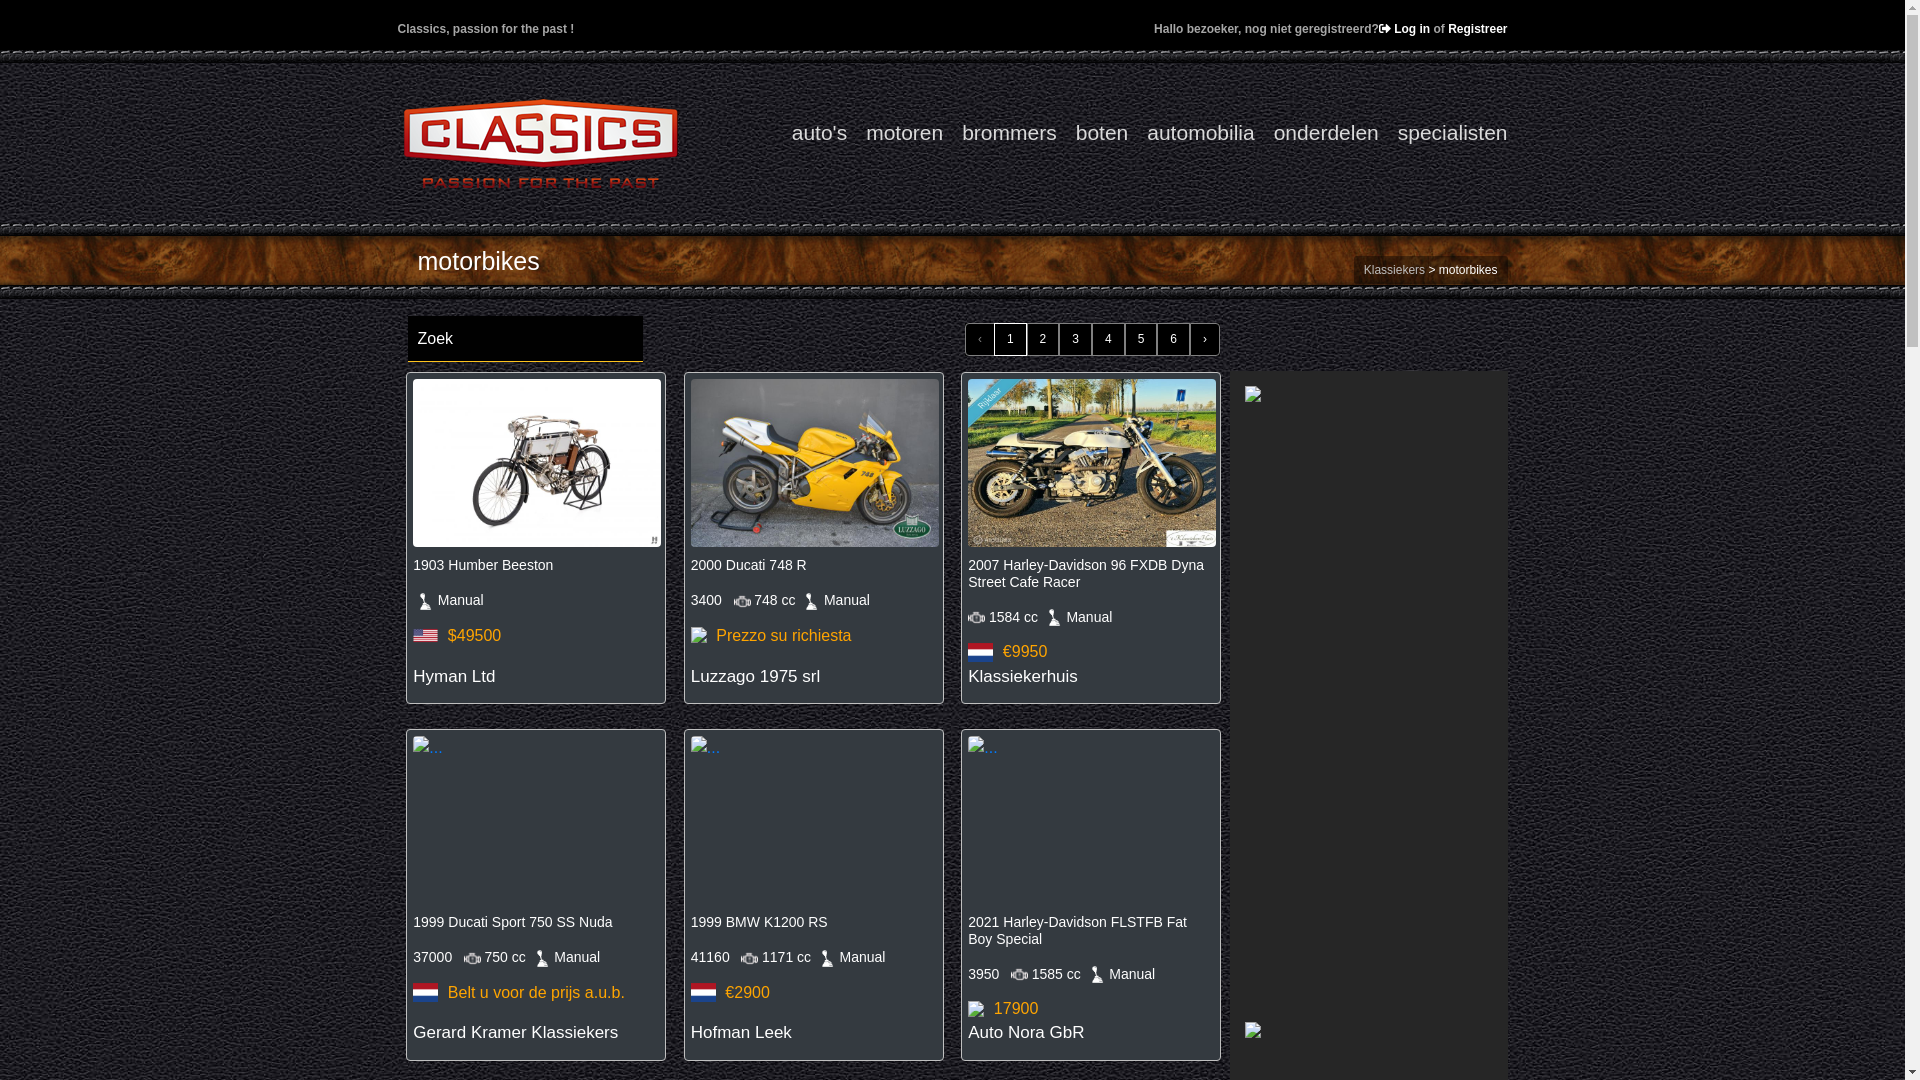  I want to click on Advertisement, so click(1369, 712).